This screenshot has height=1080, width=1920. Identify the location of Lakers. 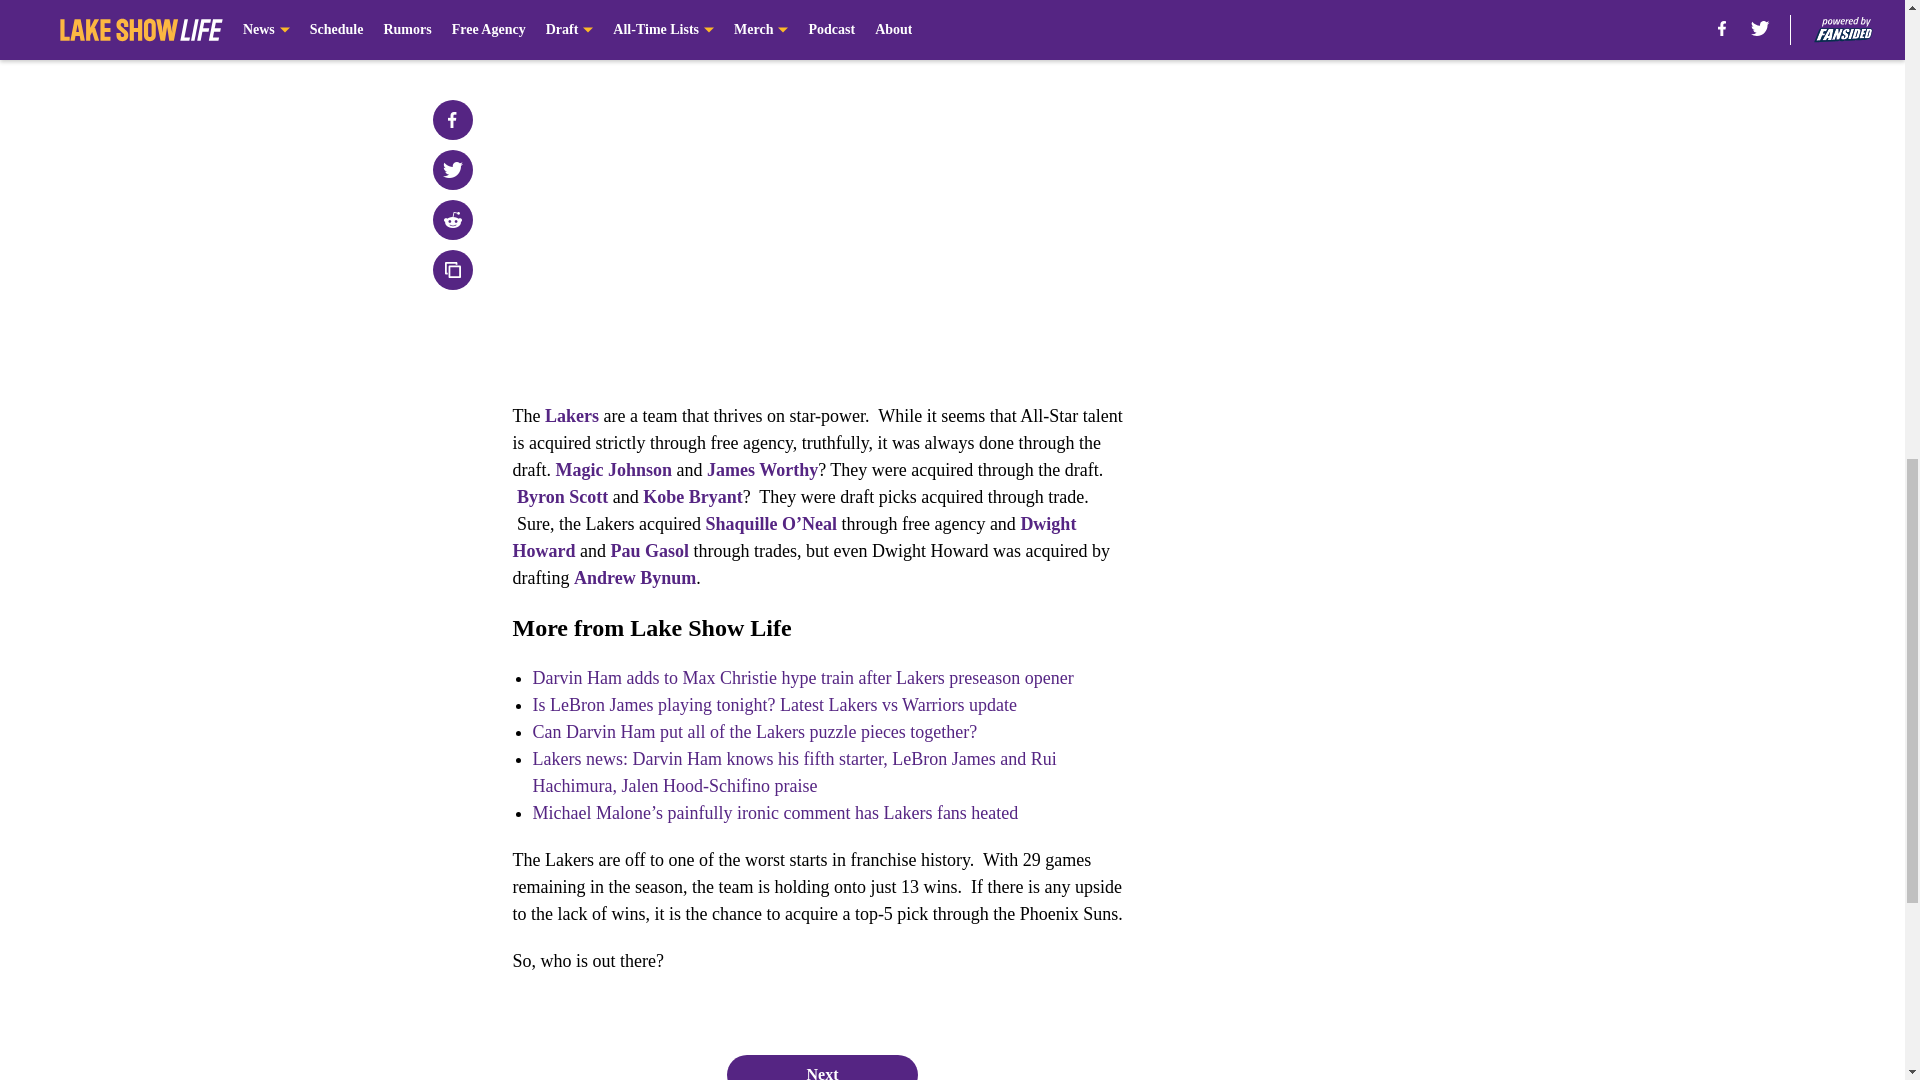
(572, 416).